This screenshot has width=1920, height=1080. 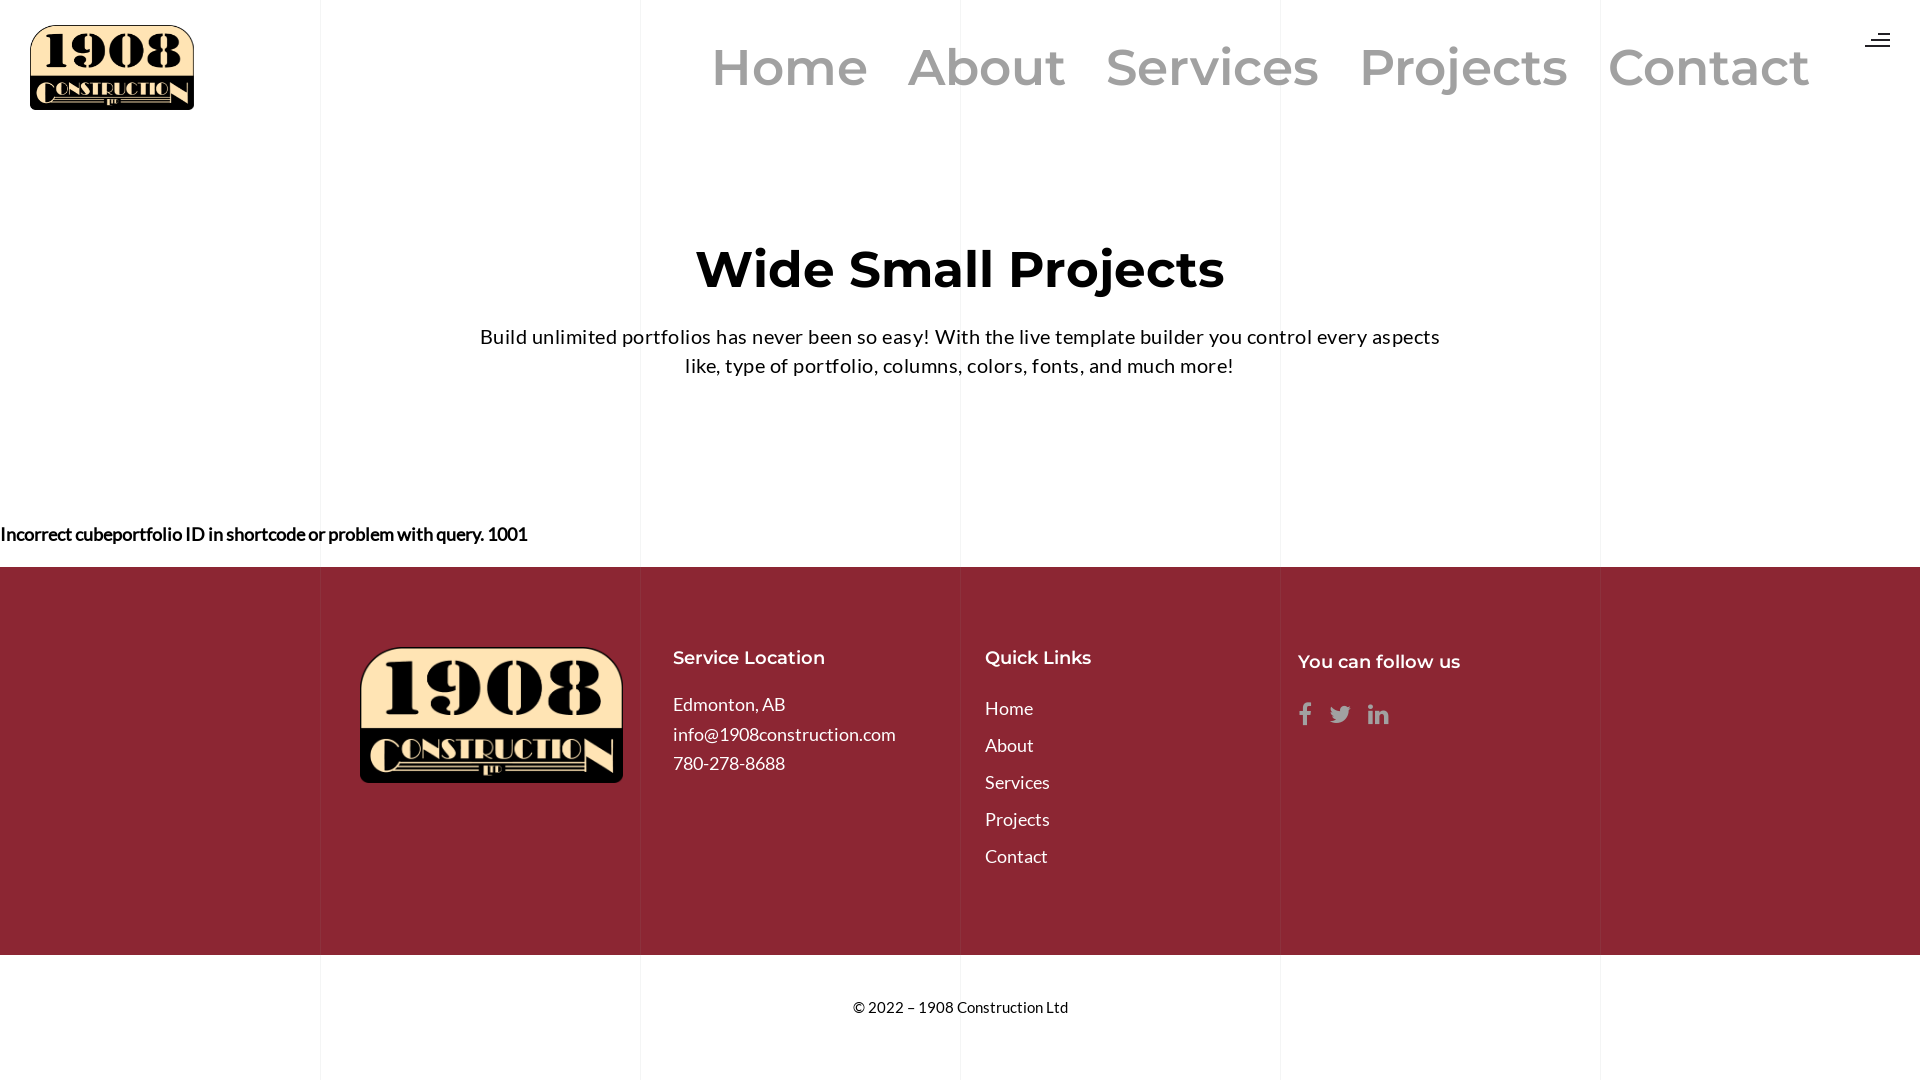 I want to click on Services, so click(x=1018, y=782).